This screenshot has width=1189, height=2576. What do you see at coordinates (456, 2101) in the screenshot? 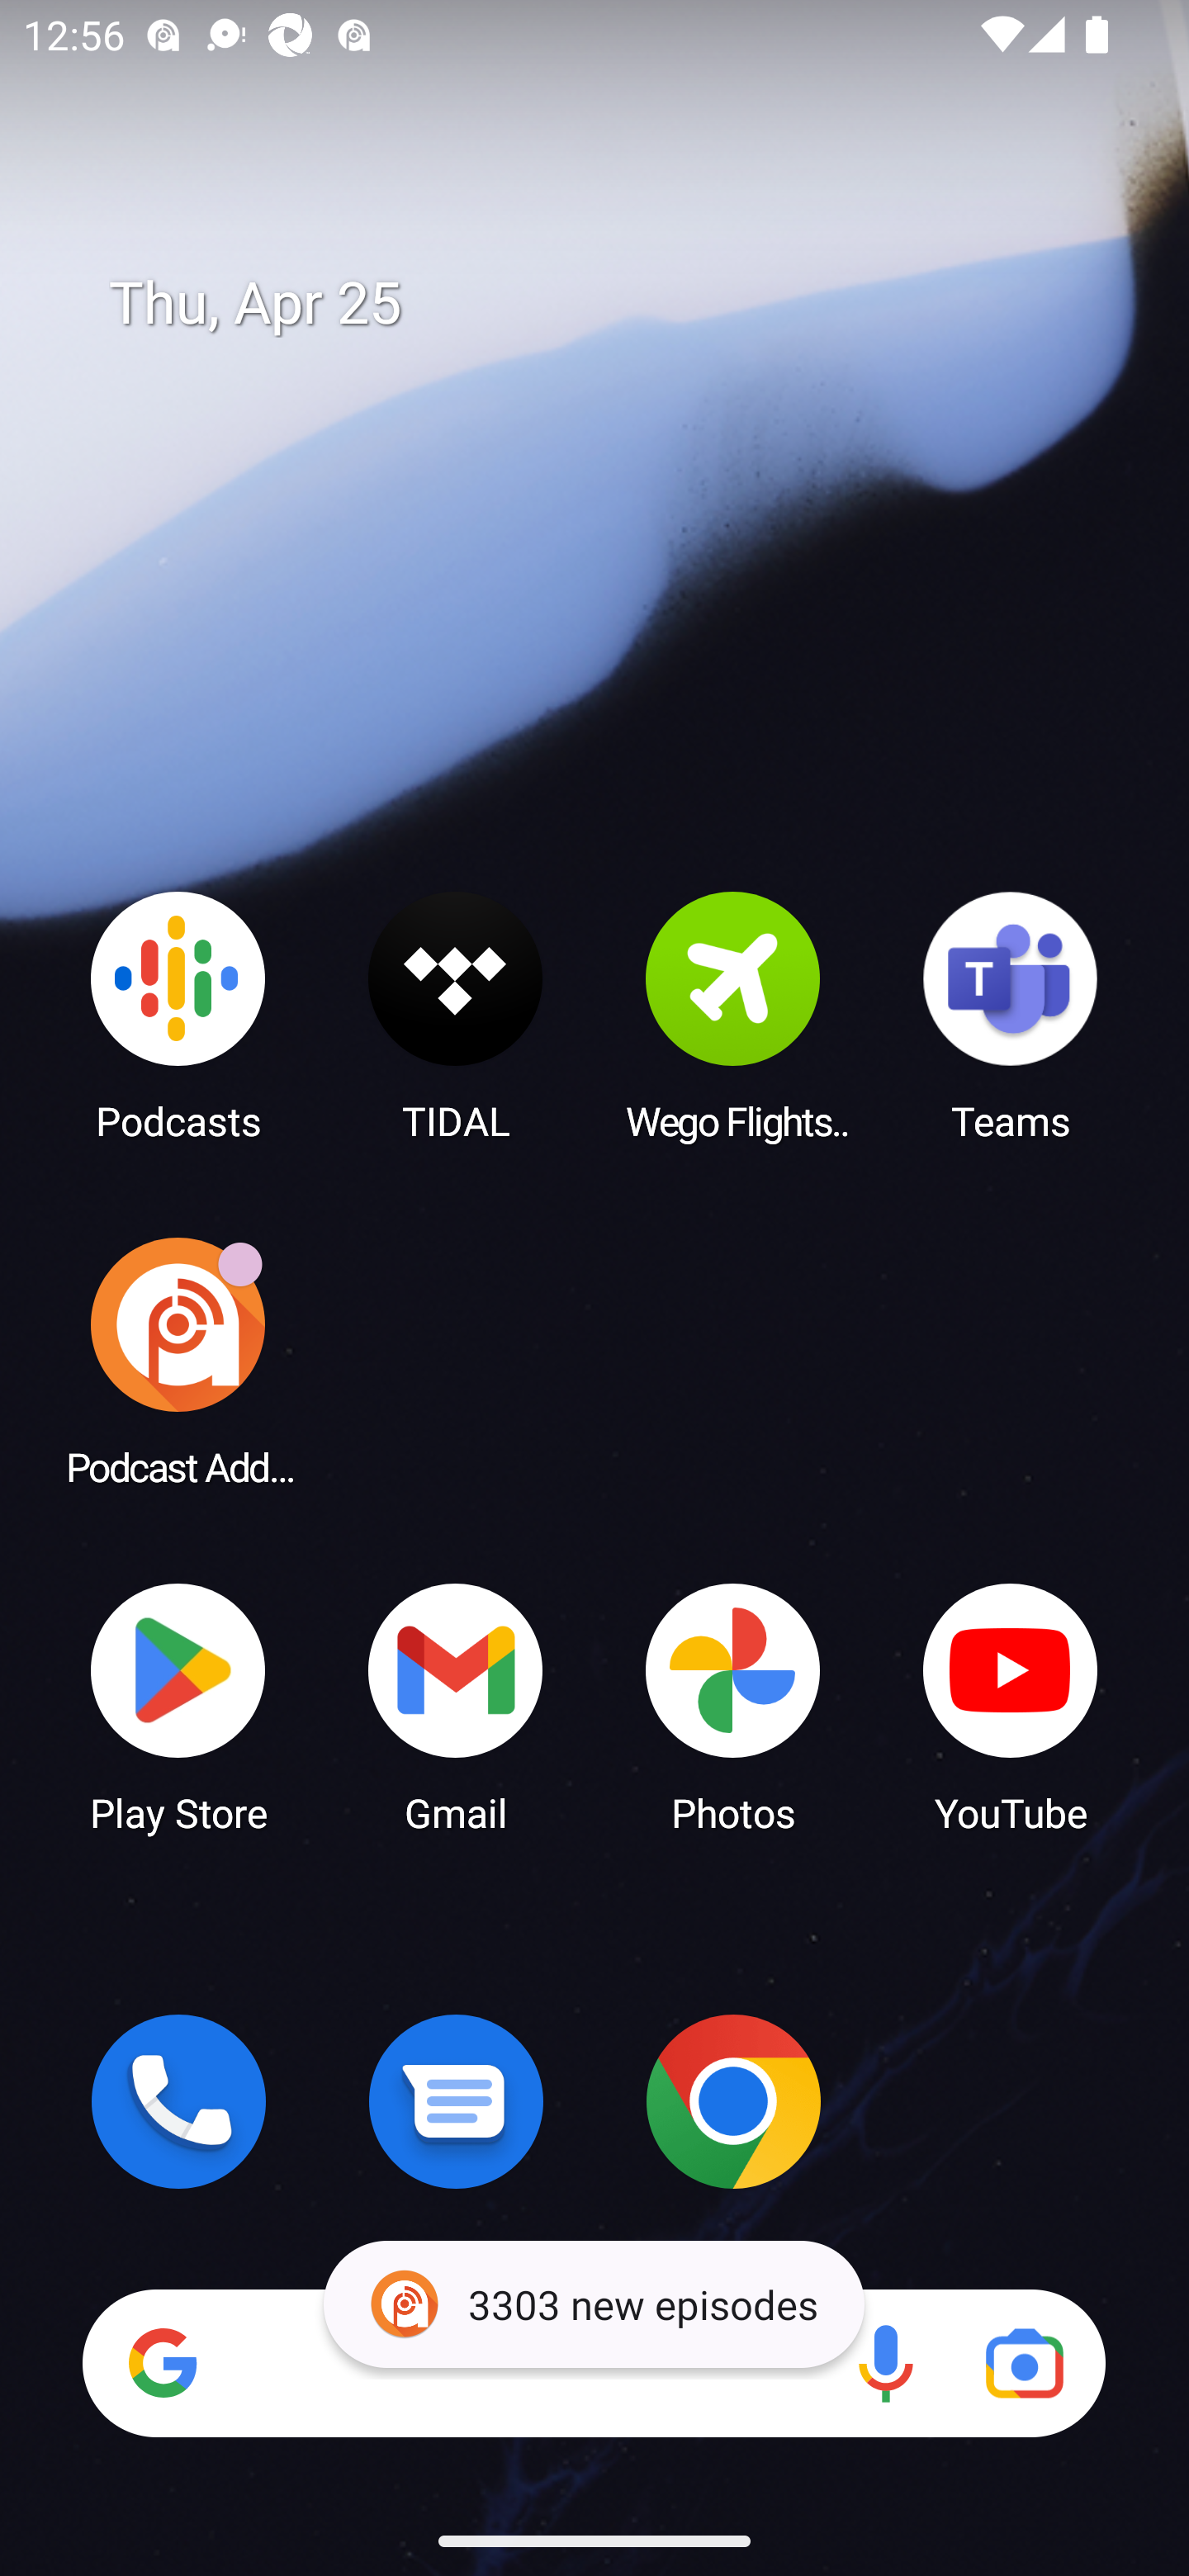
I see `Messages` at bounding box center [456, 2101].